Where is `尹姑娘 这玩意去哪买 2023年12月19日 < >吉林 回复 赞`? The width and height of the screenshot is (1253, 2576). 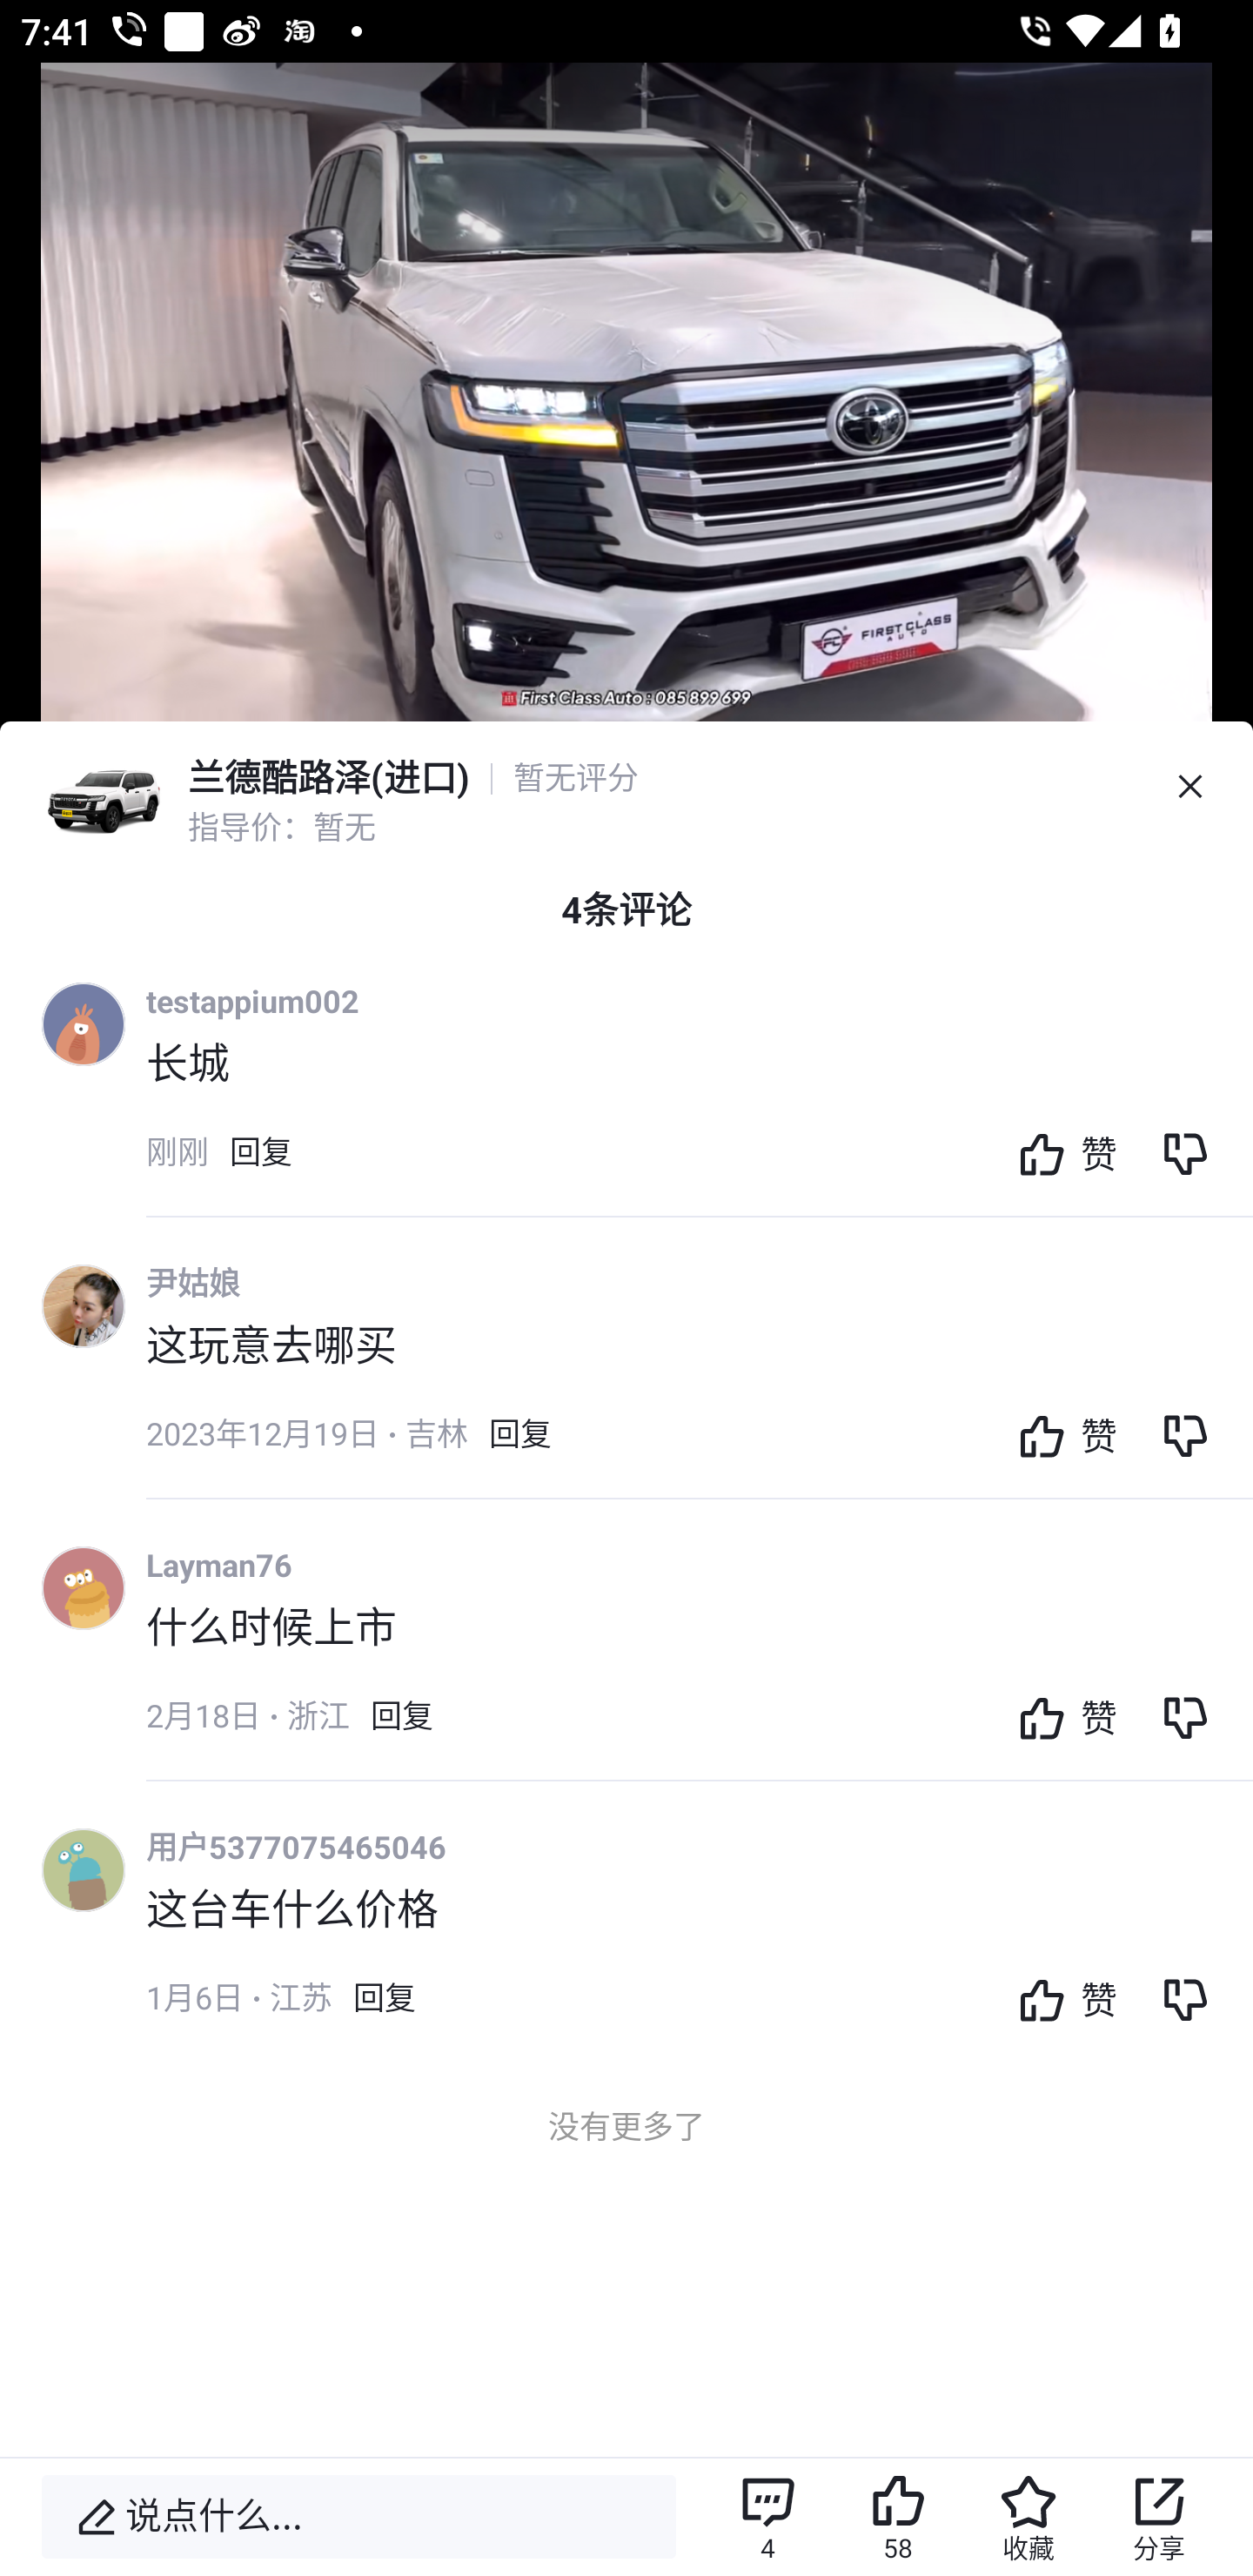 尹姑娘 这玩意去哪买 2023年12月19日 < >吉林 回复 赞 is located at coordinates (700, 1378).